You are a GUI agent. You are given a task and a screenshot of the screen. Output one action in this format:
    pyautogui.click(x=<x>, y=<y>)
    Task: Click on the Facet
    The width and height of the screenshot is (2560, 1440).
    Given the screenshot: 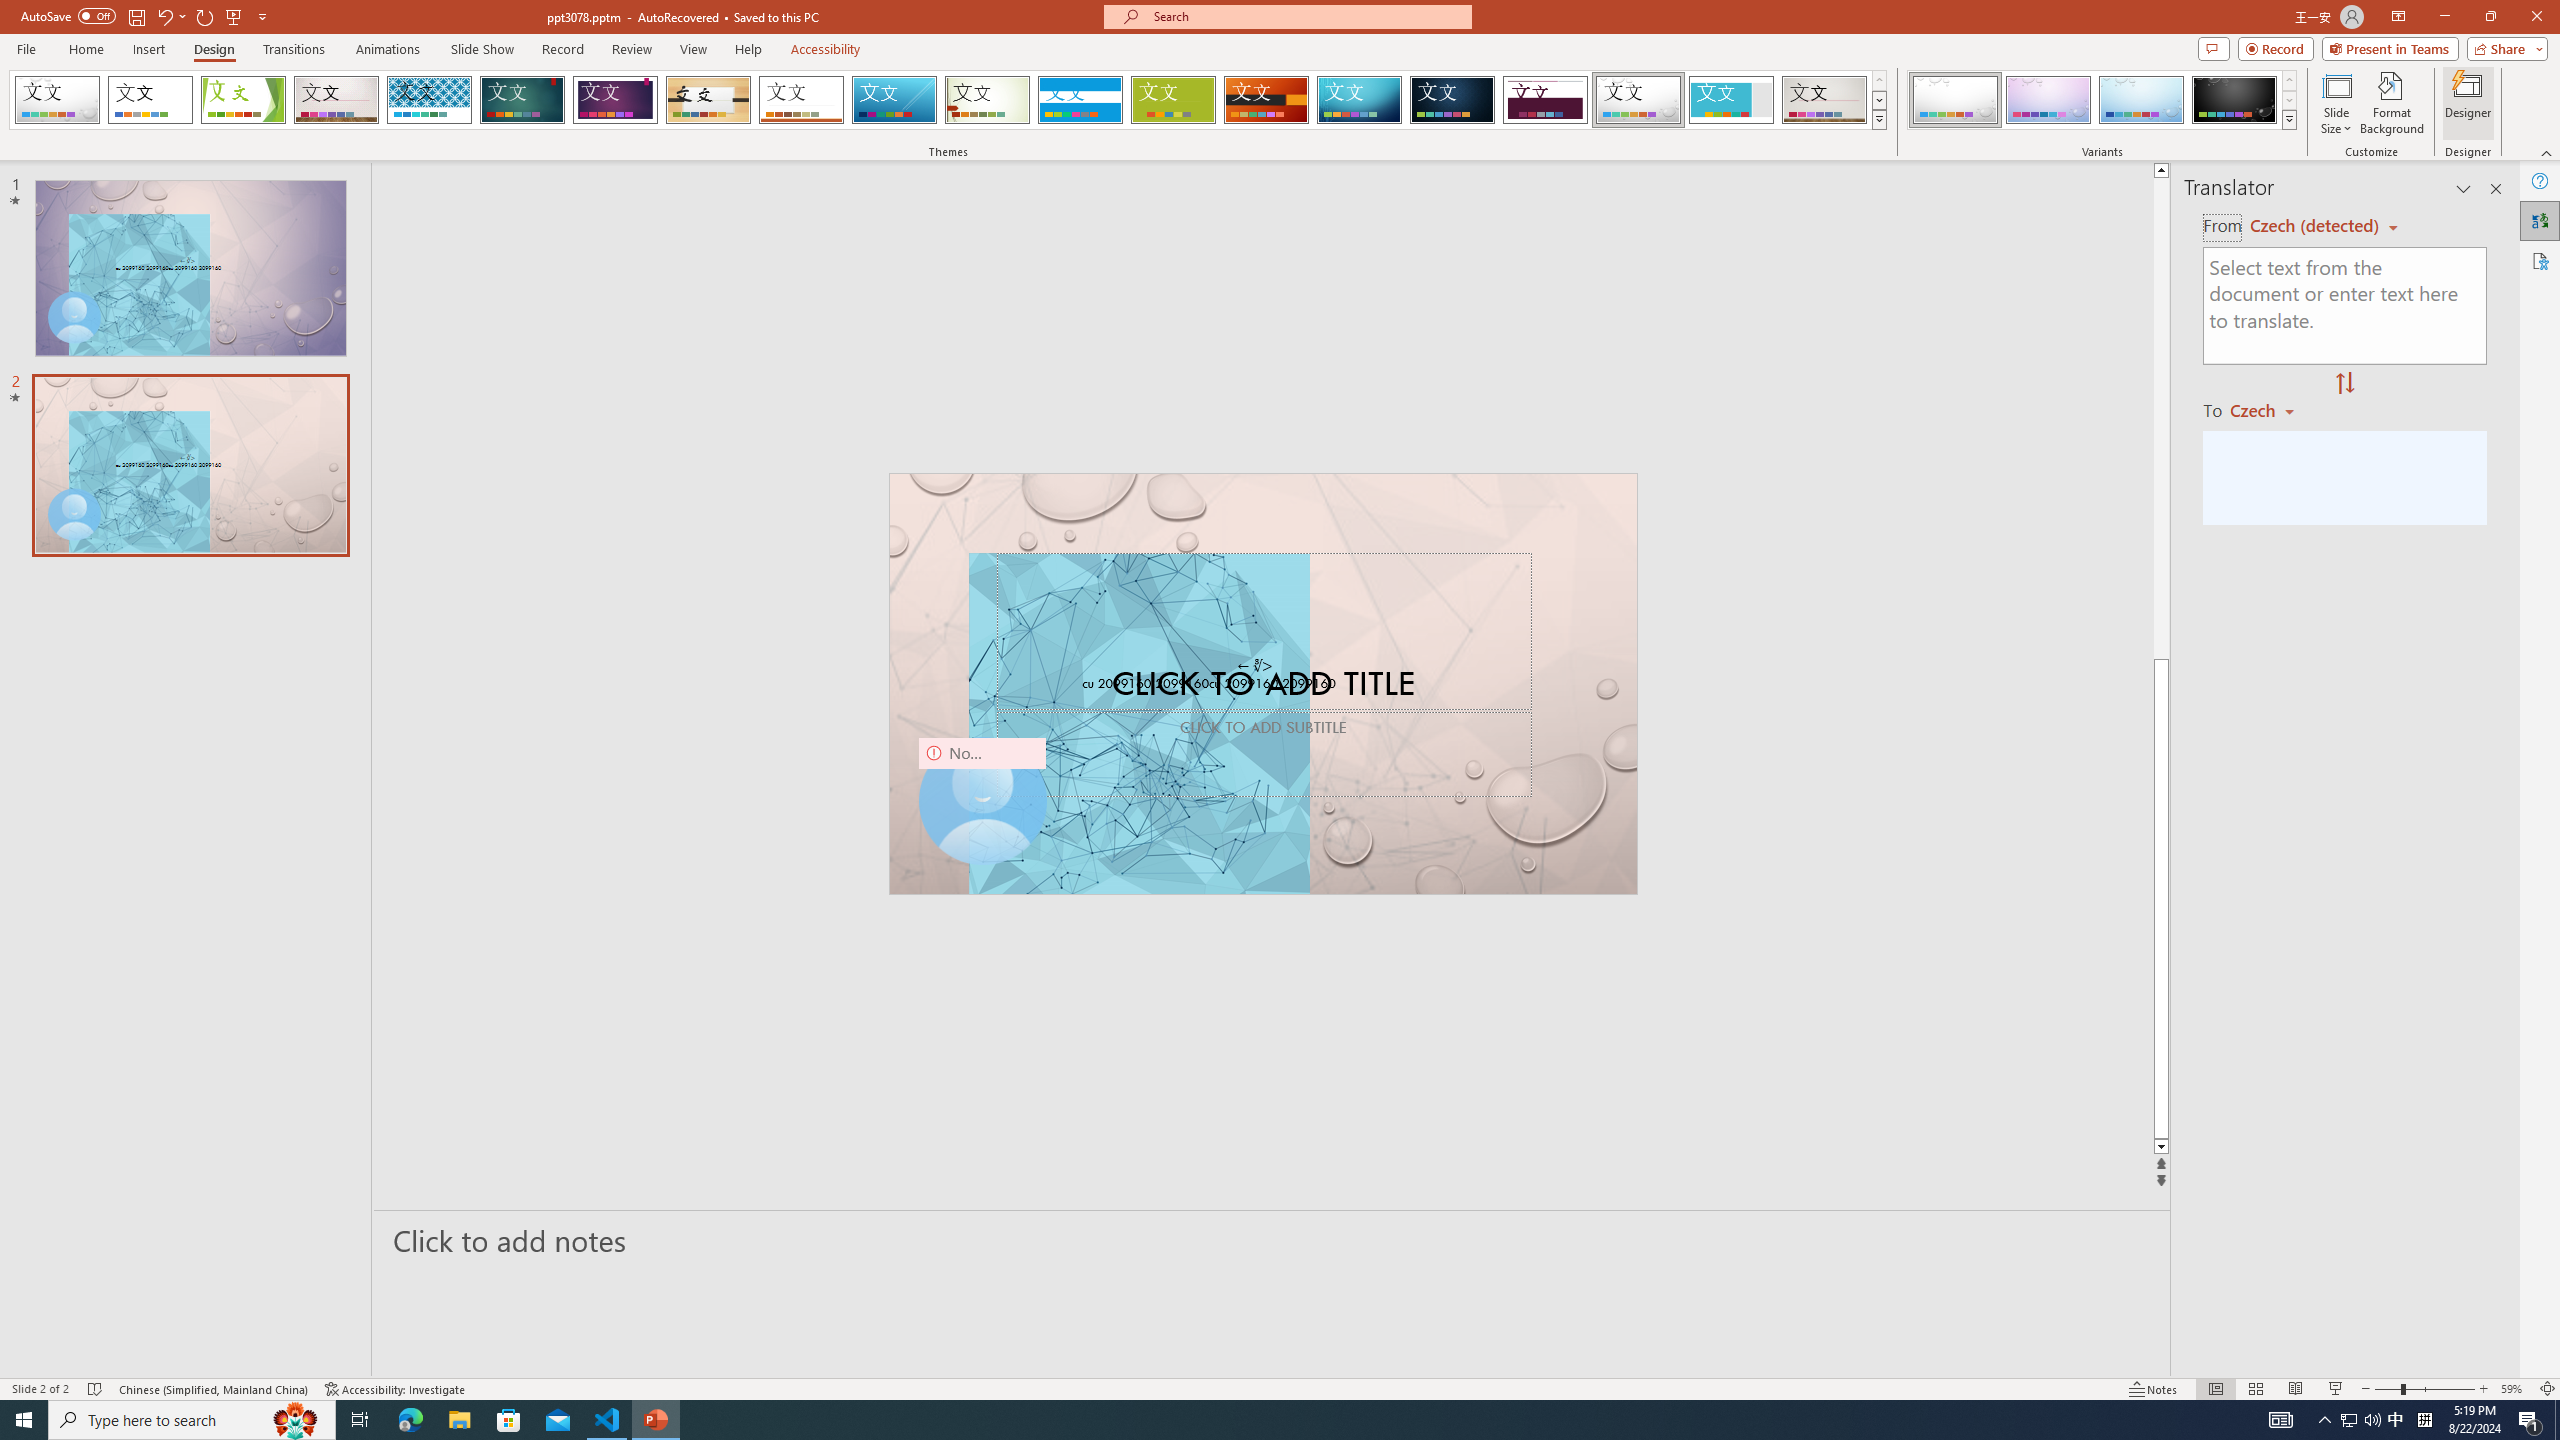 What is the action you would take?
    pyautogui.click(x=243, y=100)
    